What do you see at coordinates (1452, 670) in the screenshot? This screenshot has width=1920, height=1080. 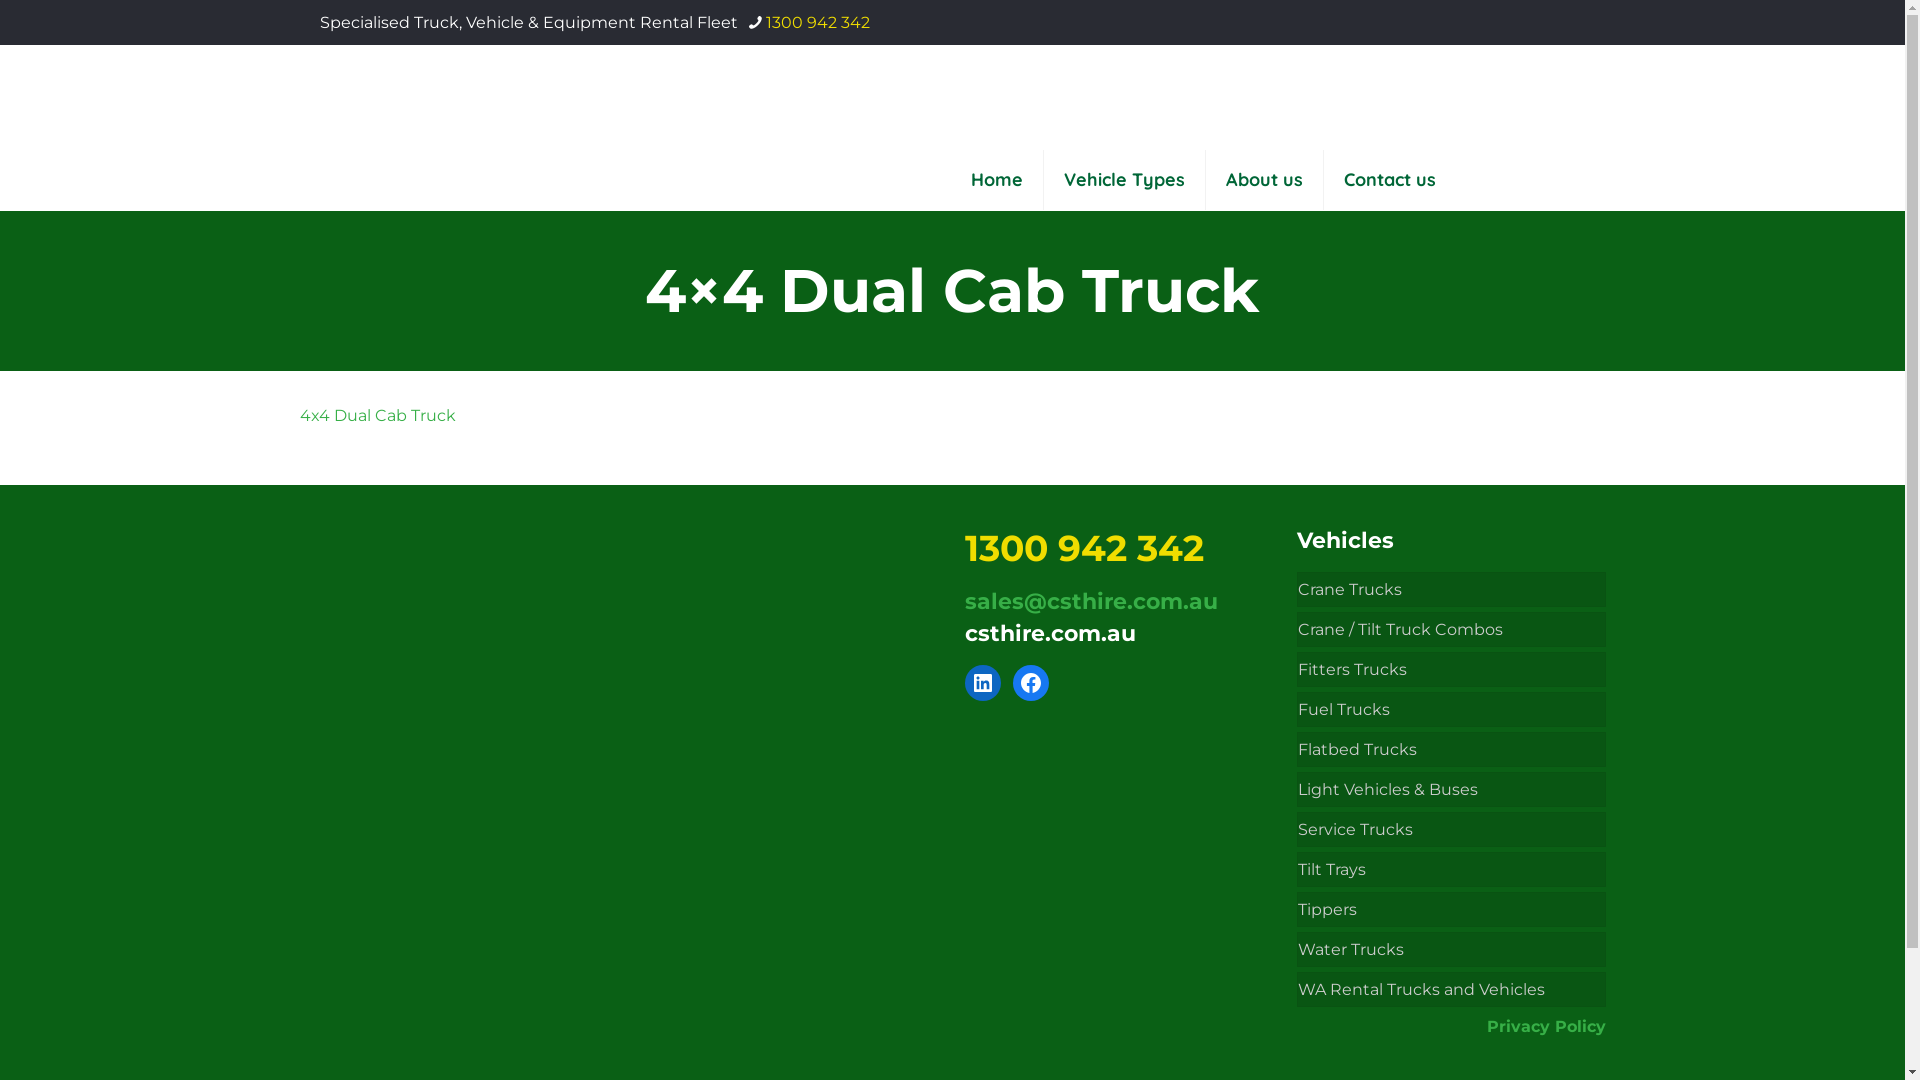 I see `Fitters Trucks` at bounding box center [1452, 670].